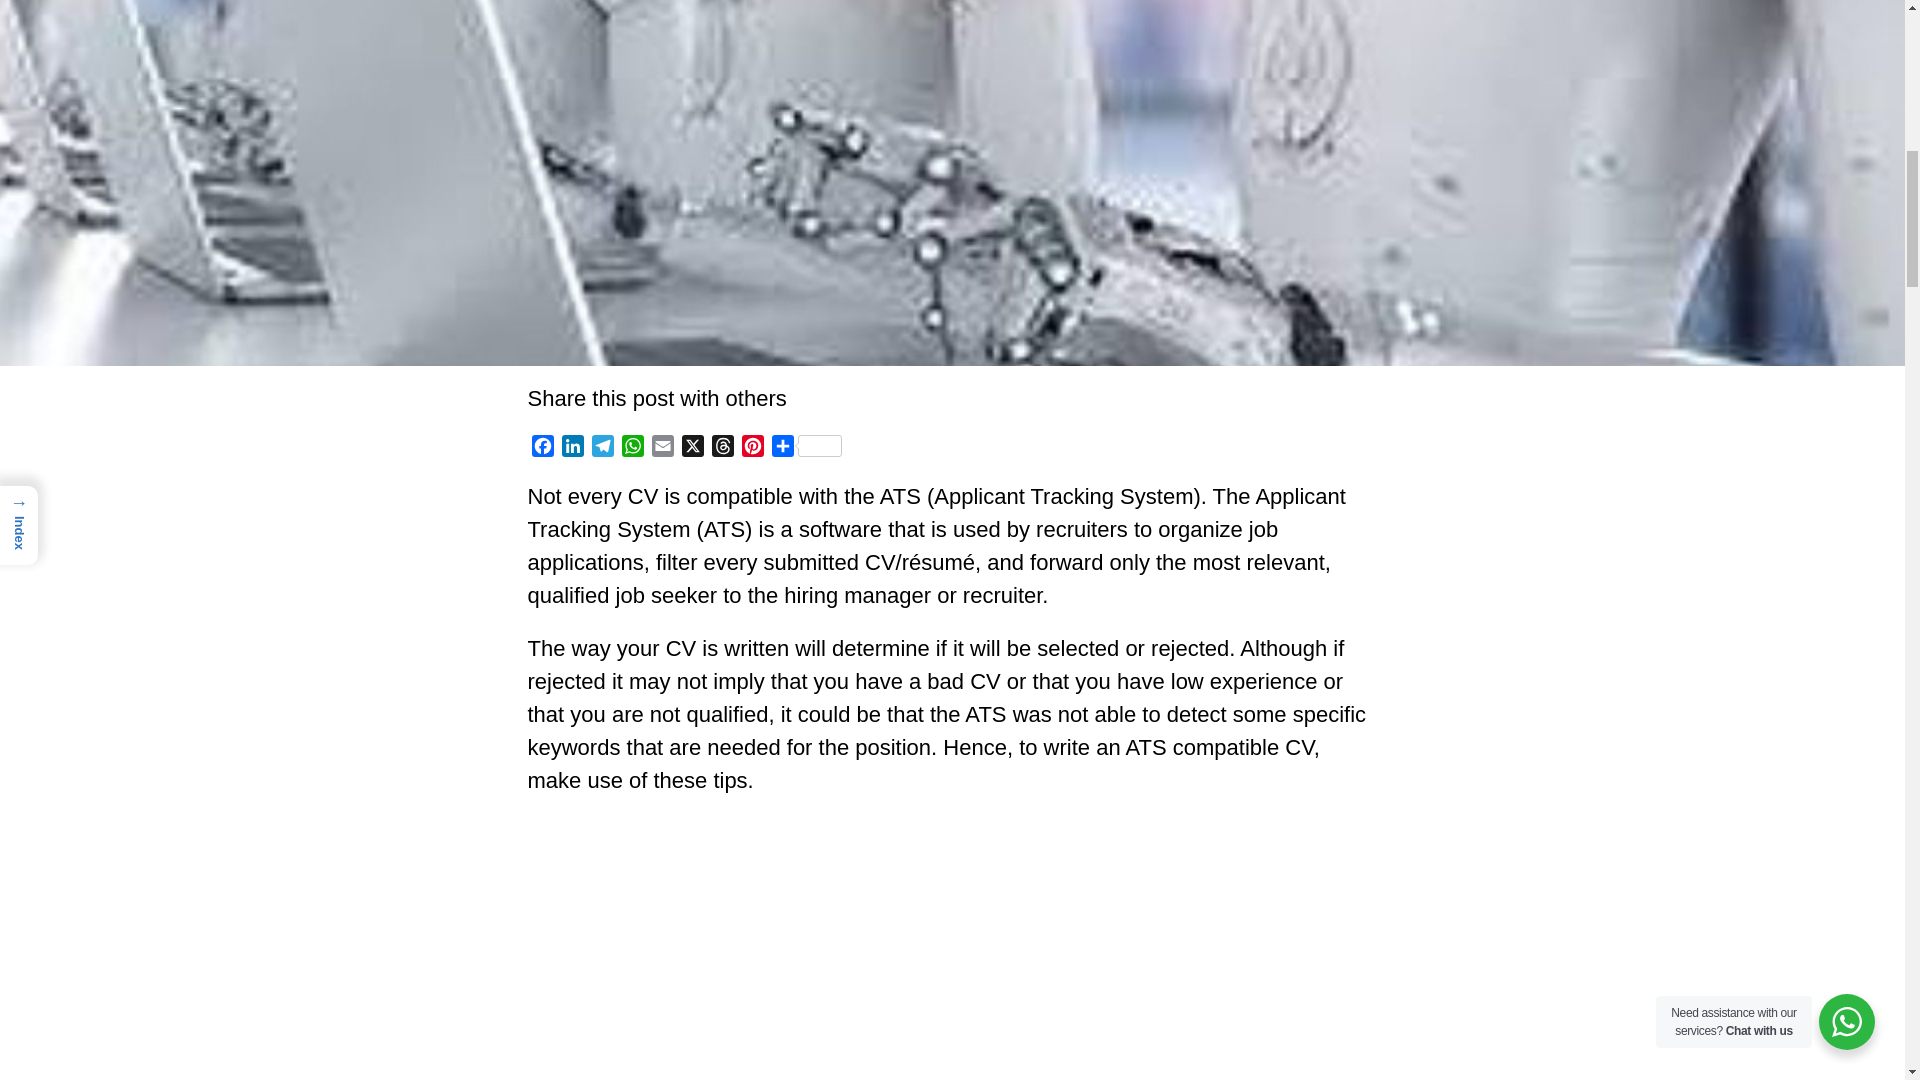  Describe the element at coordinates (572, 449) in the screenshot. I see `LinkedIn` at that location.